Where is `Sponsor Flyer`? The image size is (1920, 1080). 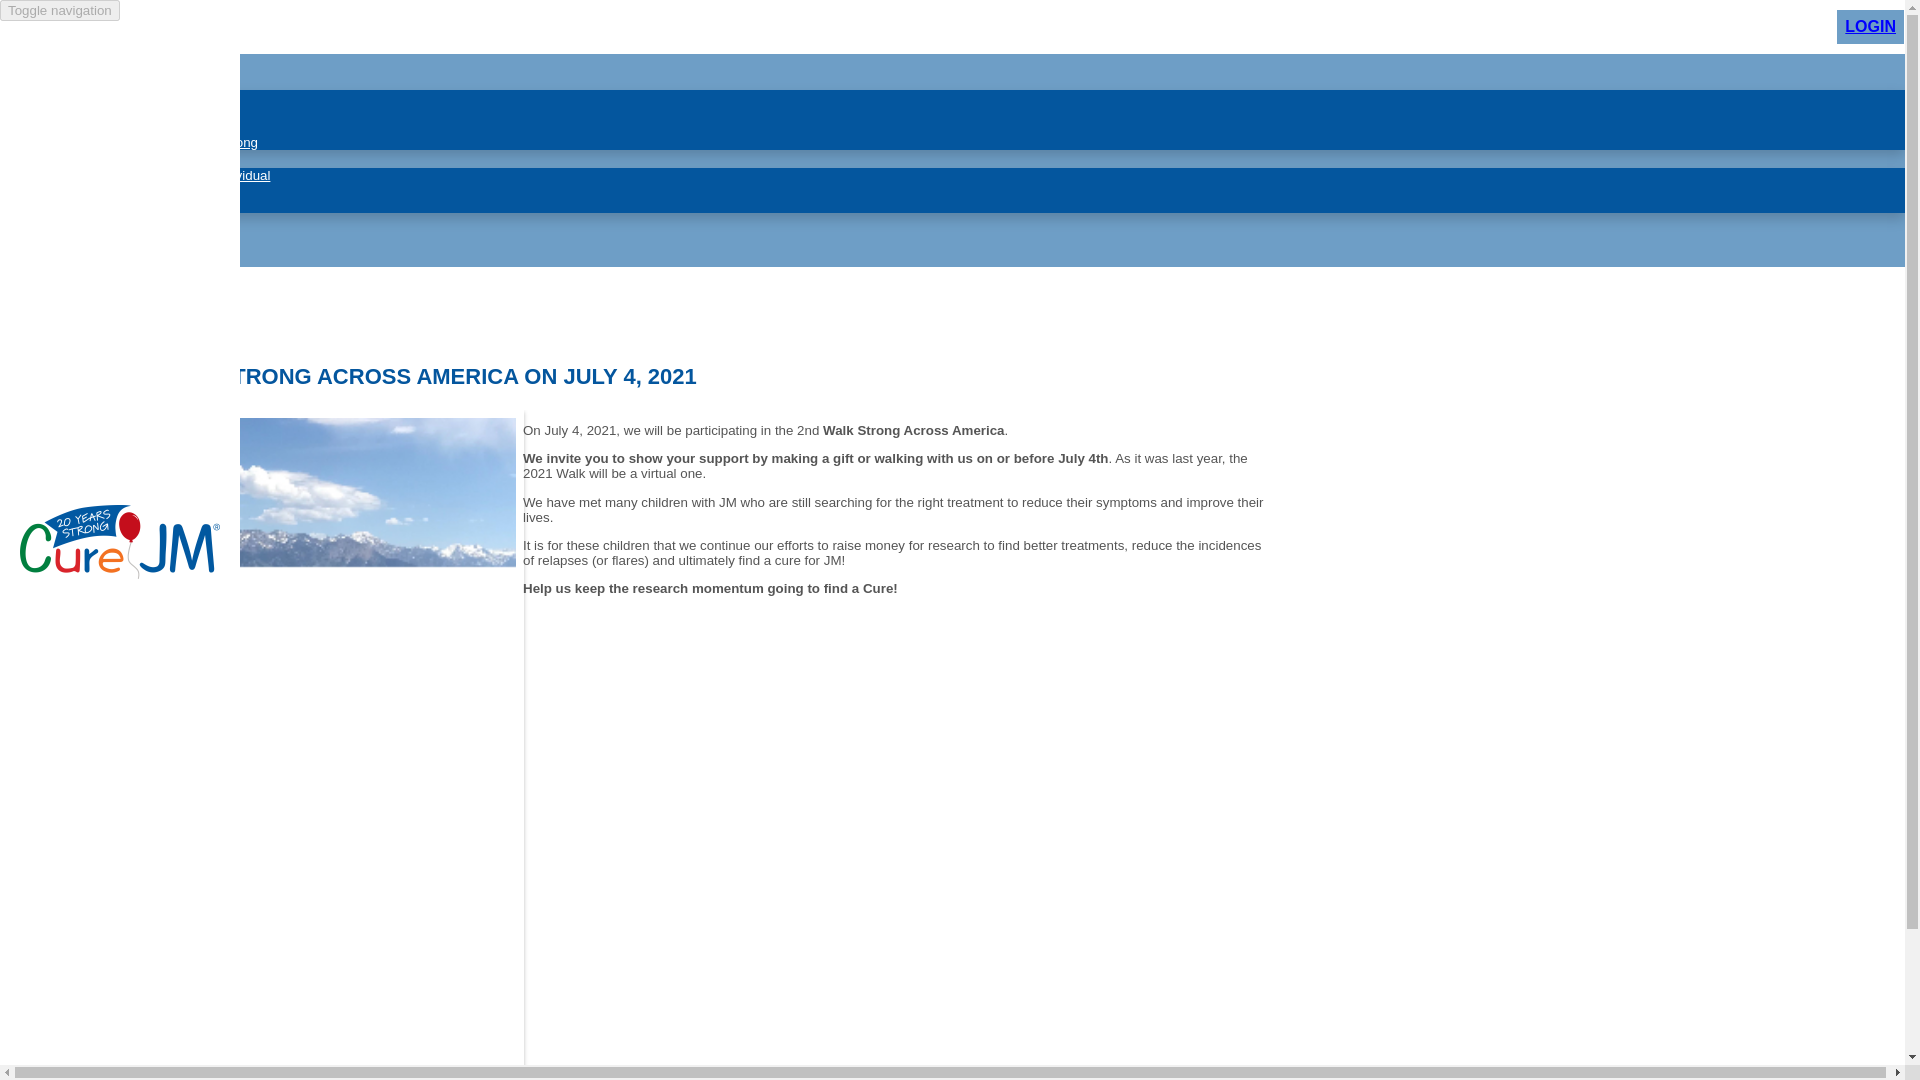 Sponsor Flyer is located at coordinates (122, 127).